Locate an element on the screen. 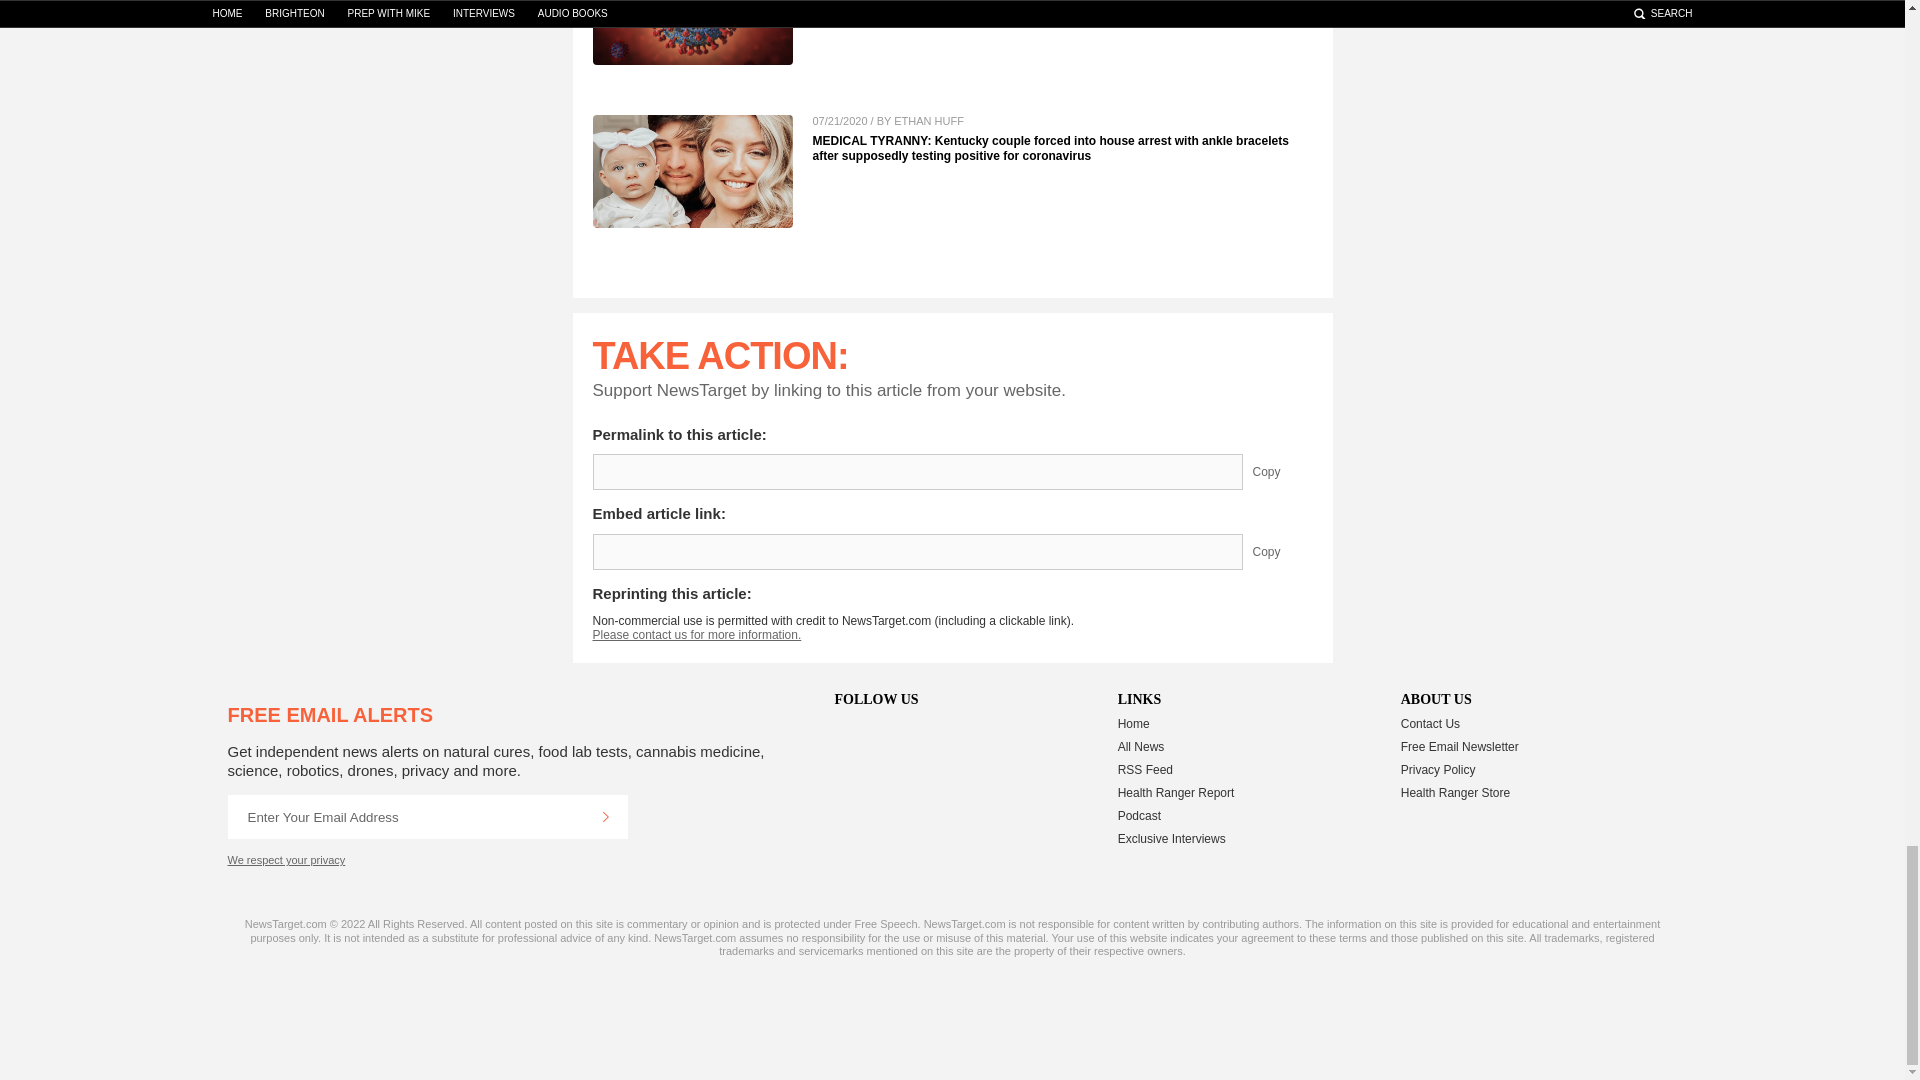 The image size is (1920, 1080). Copy Permalink is located at coordinates (1281, 472).